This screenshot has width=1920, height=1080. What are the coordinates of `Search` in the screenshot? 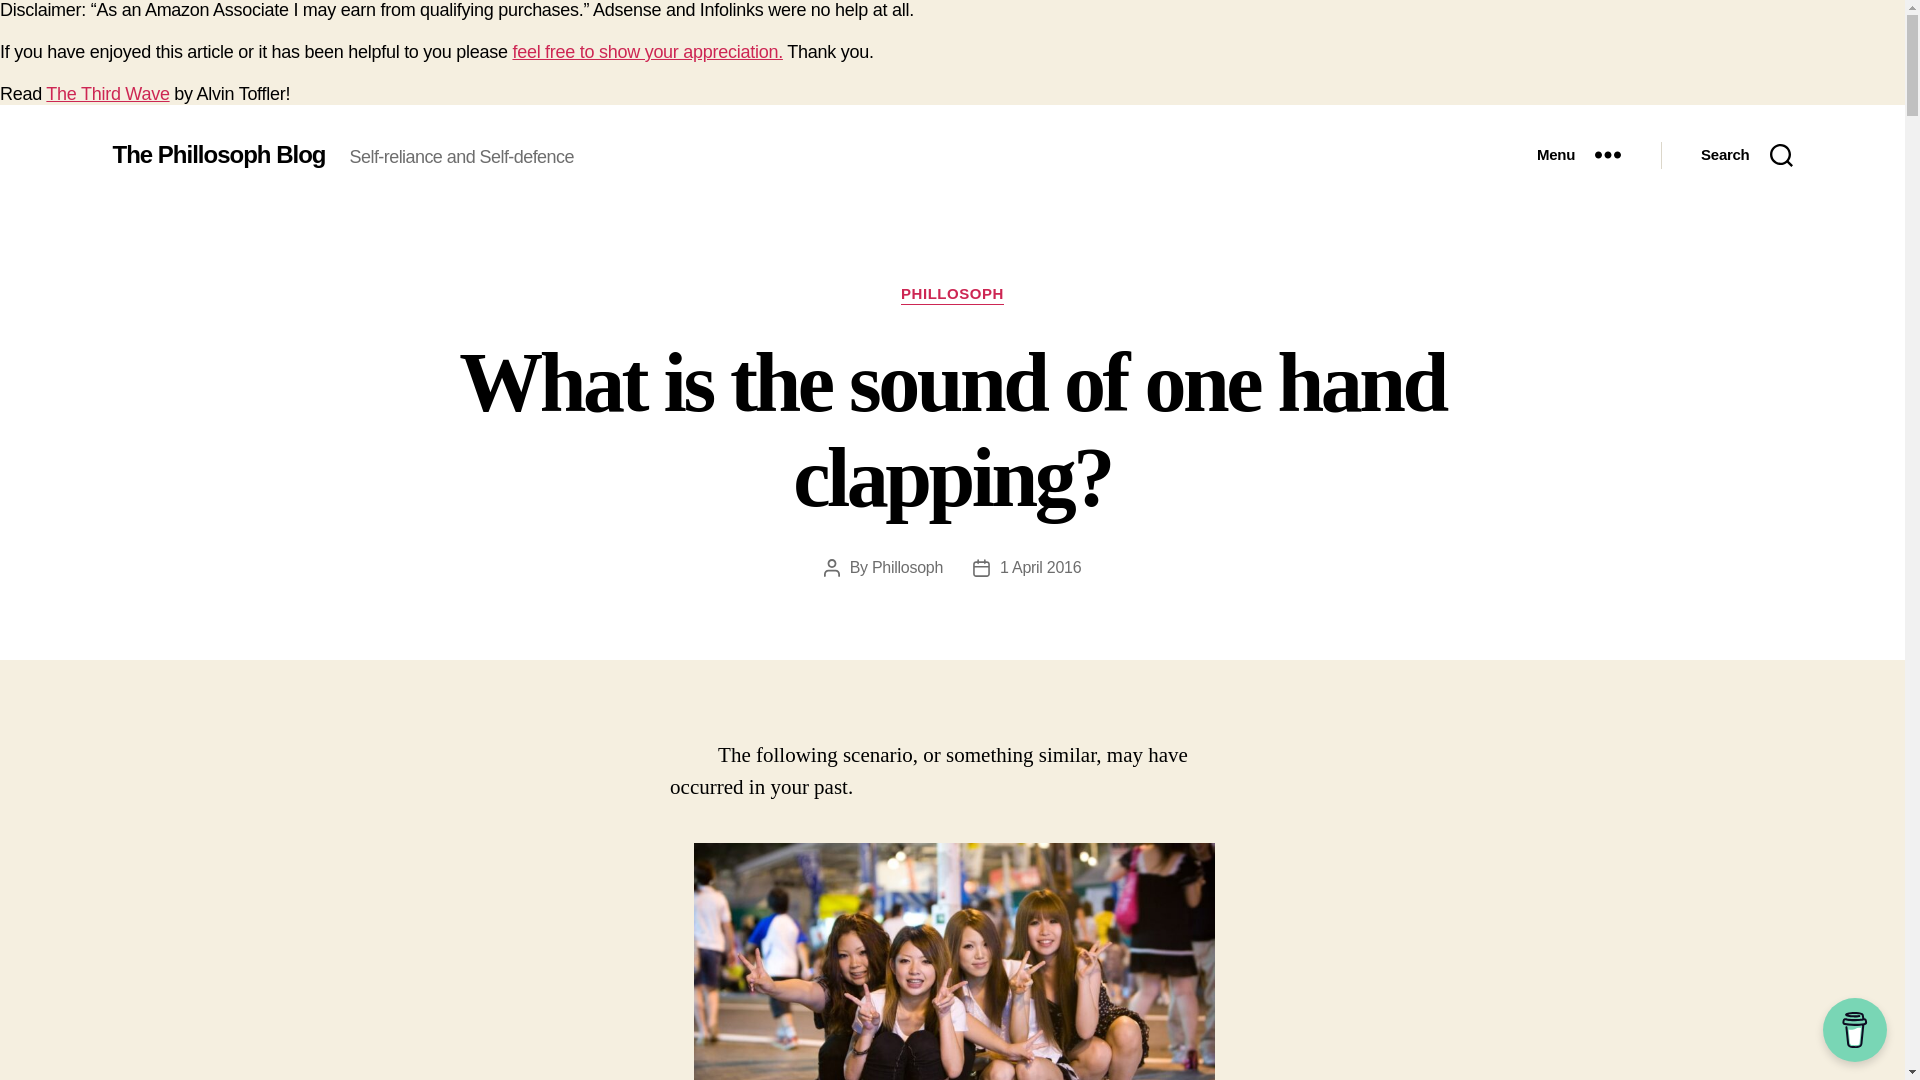 It's located at (1746, 154).